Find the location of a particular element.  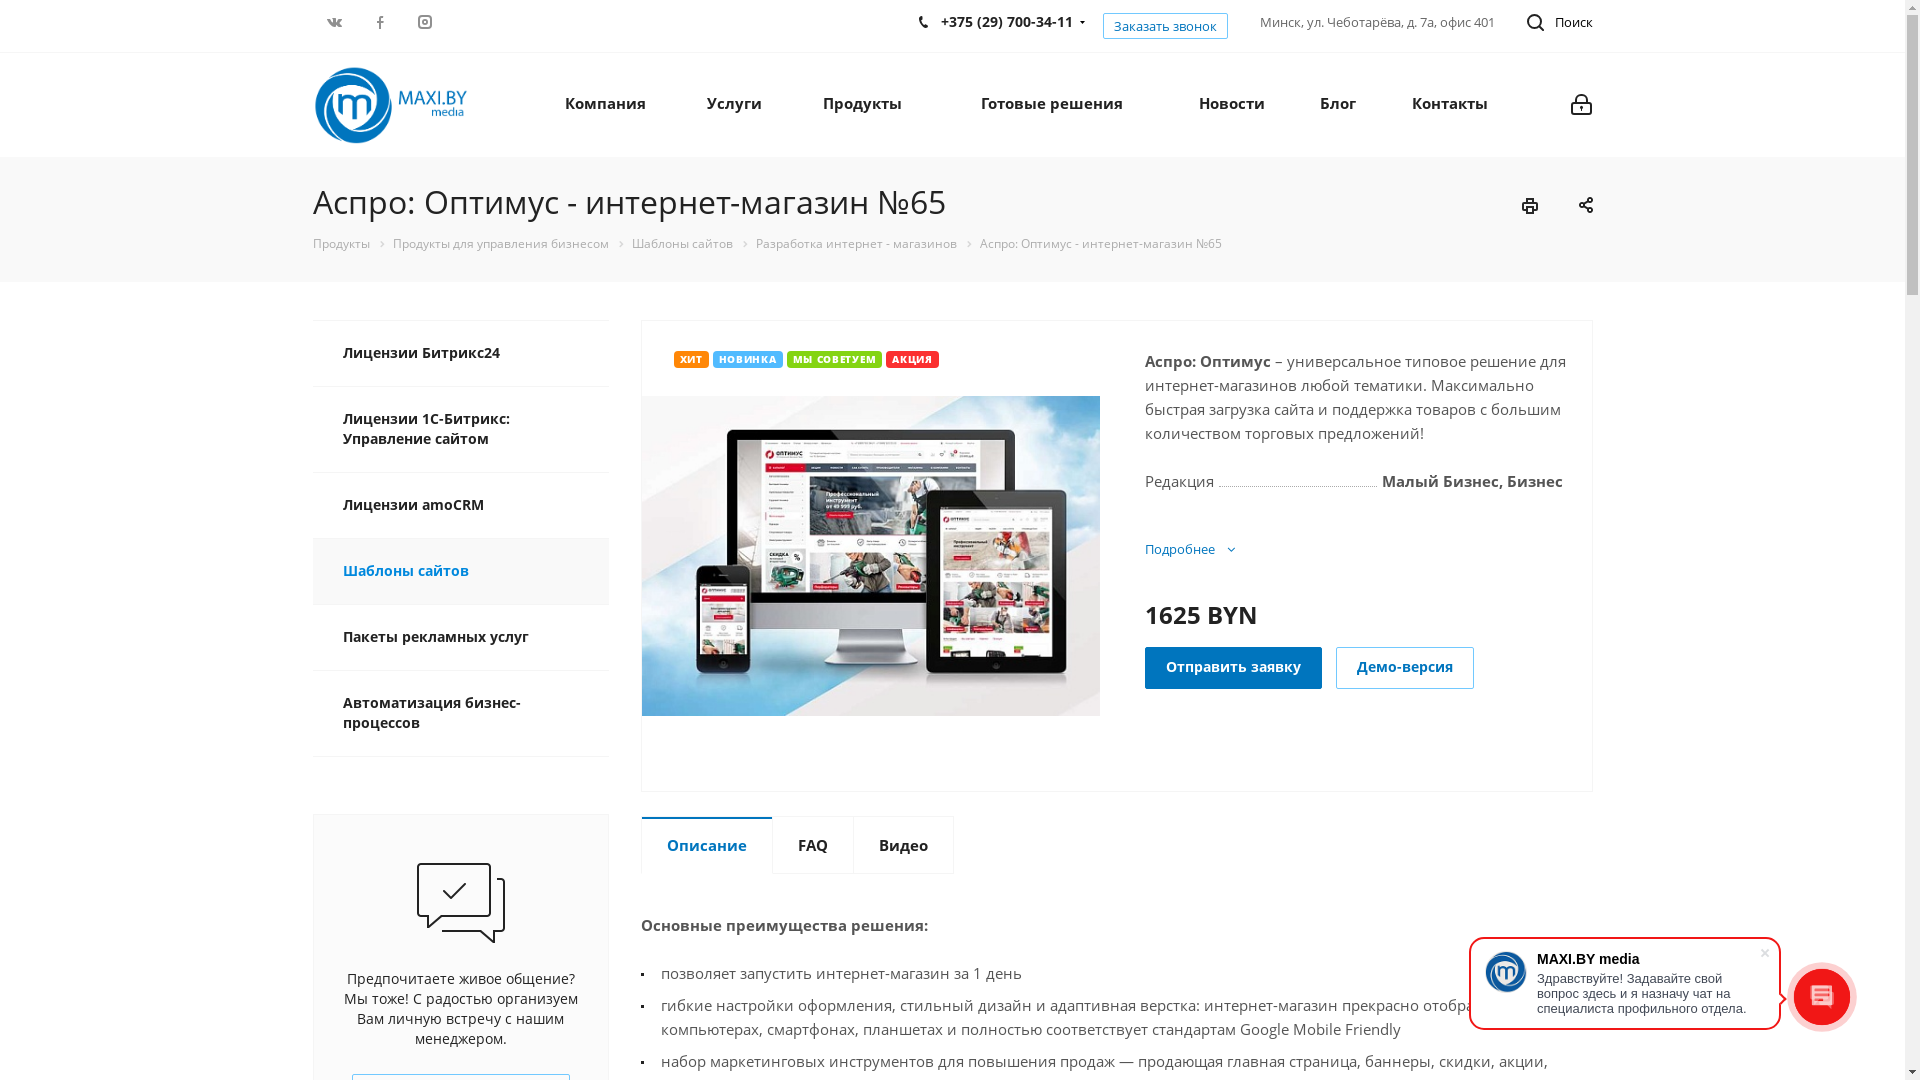

media-maxi.by is located at coordinates (390, 105).